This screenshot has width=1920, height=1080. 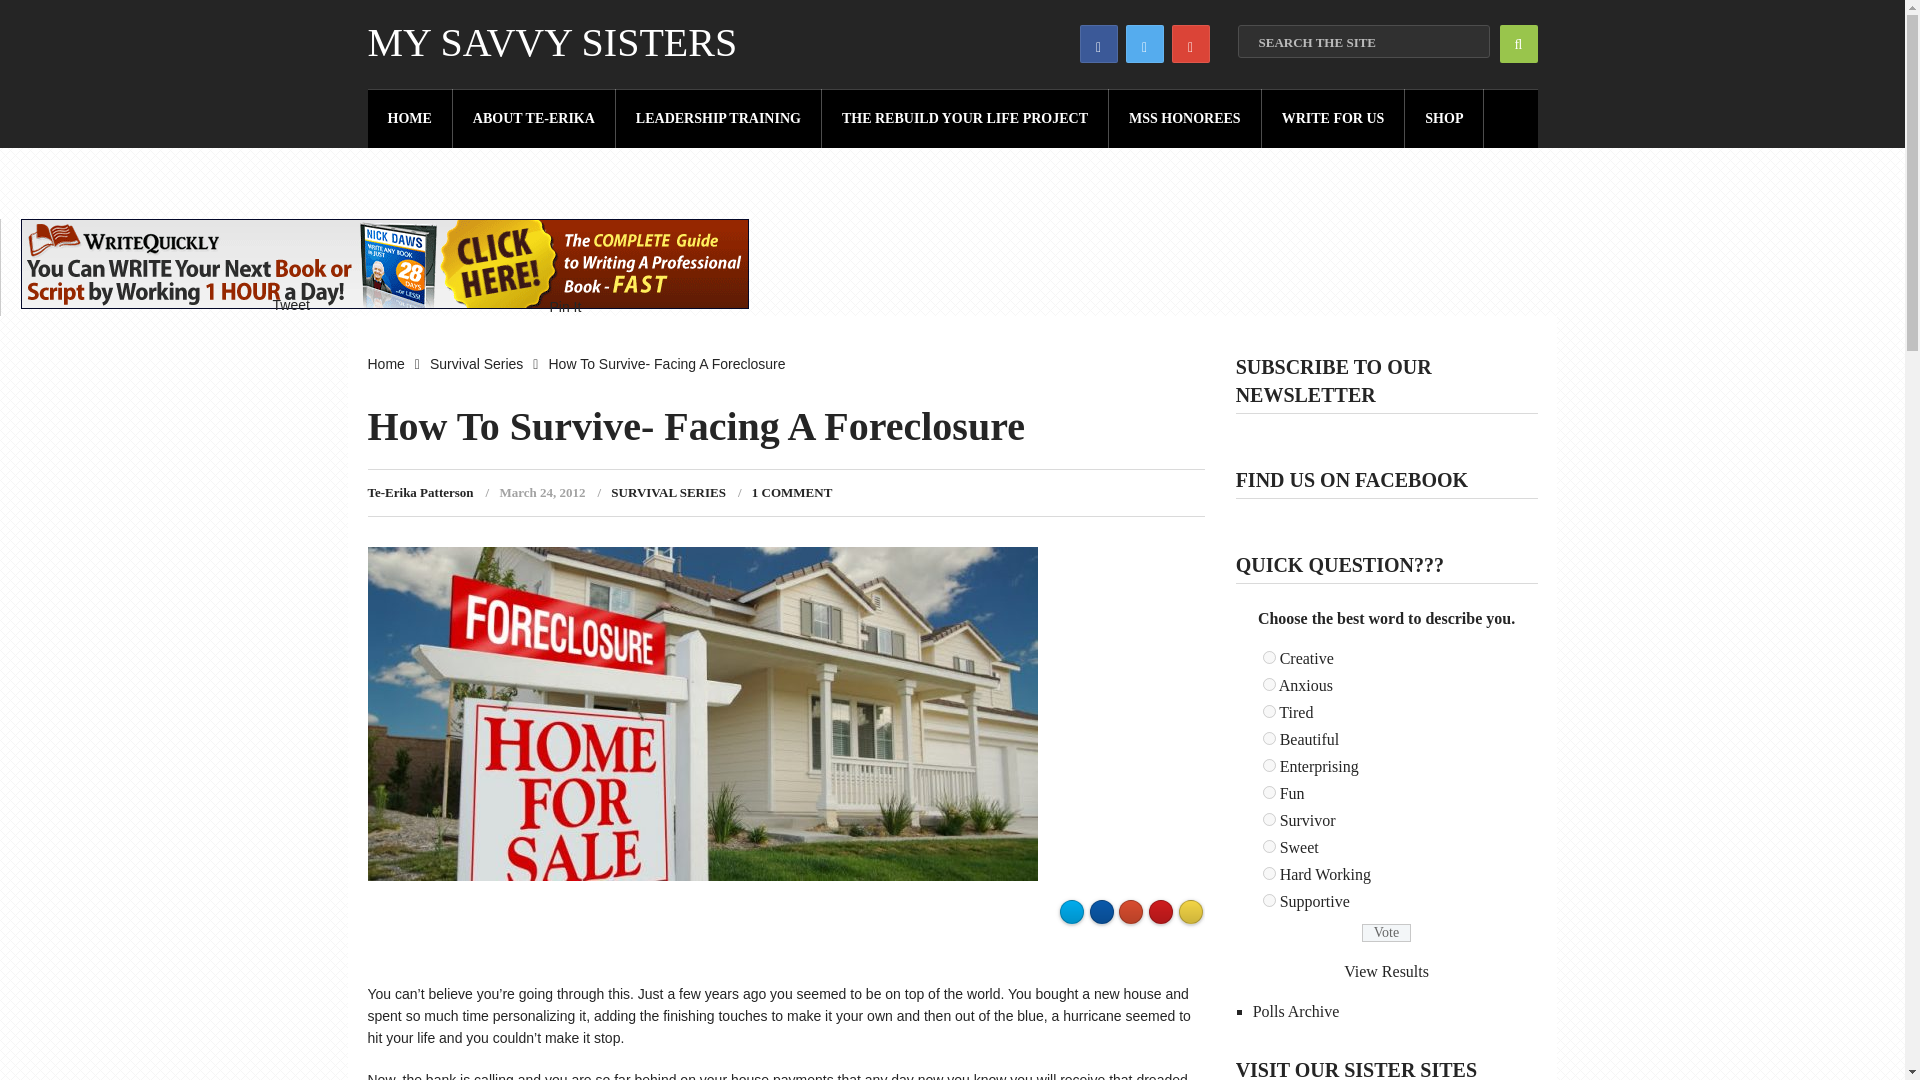 I want to click on ABOUT TE-ERIKA, so click(x=534, y=118).